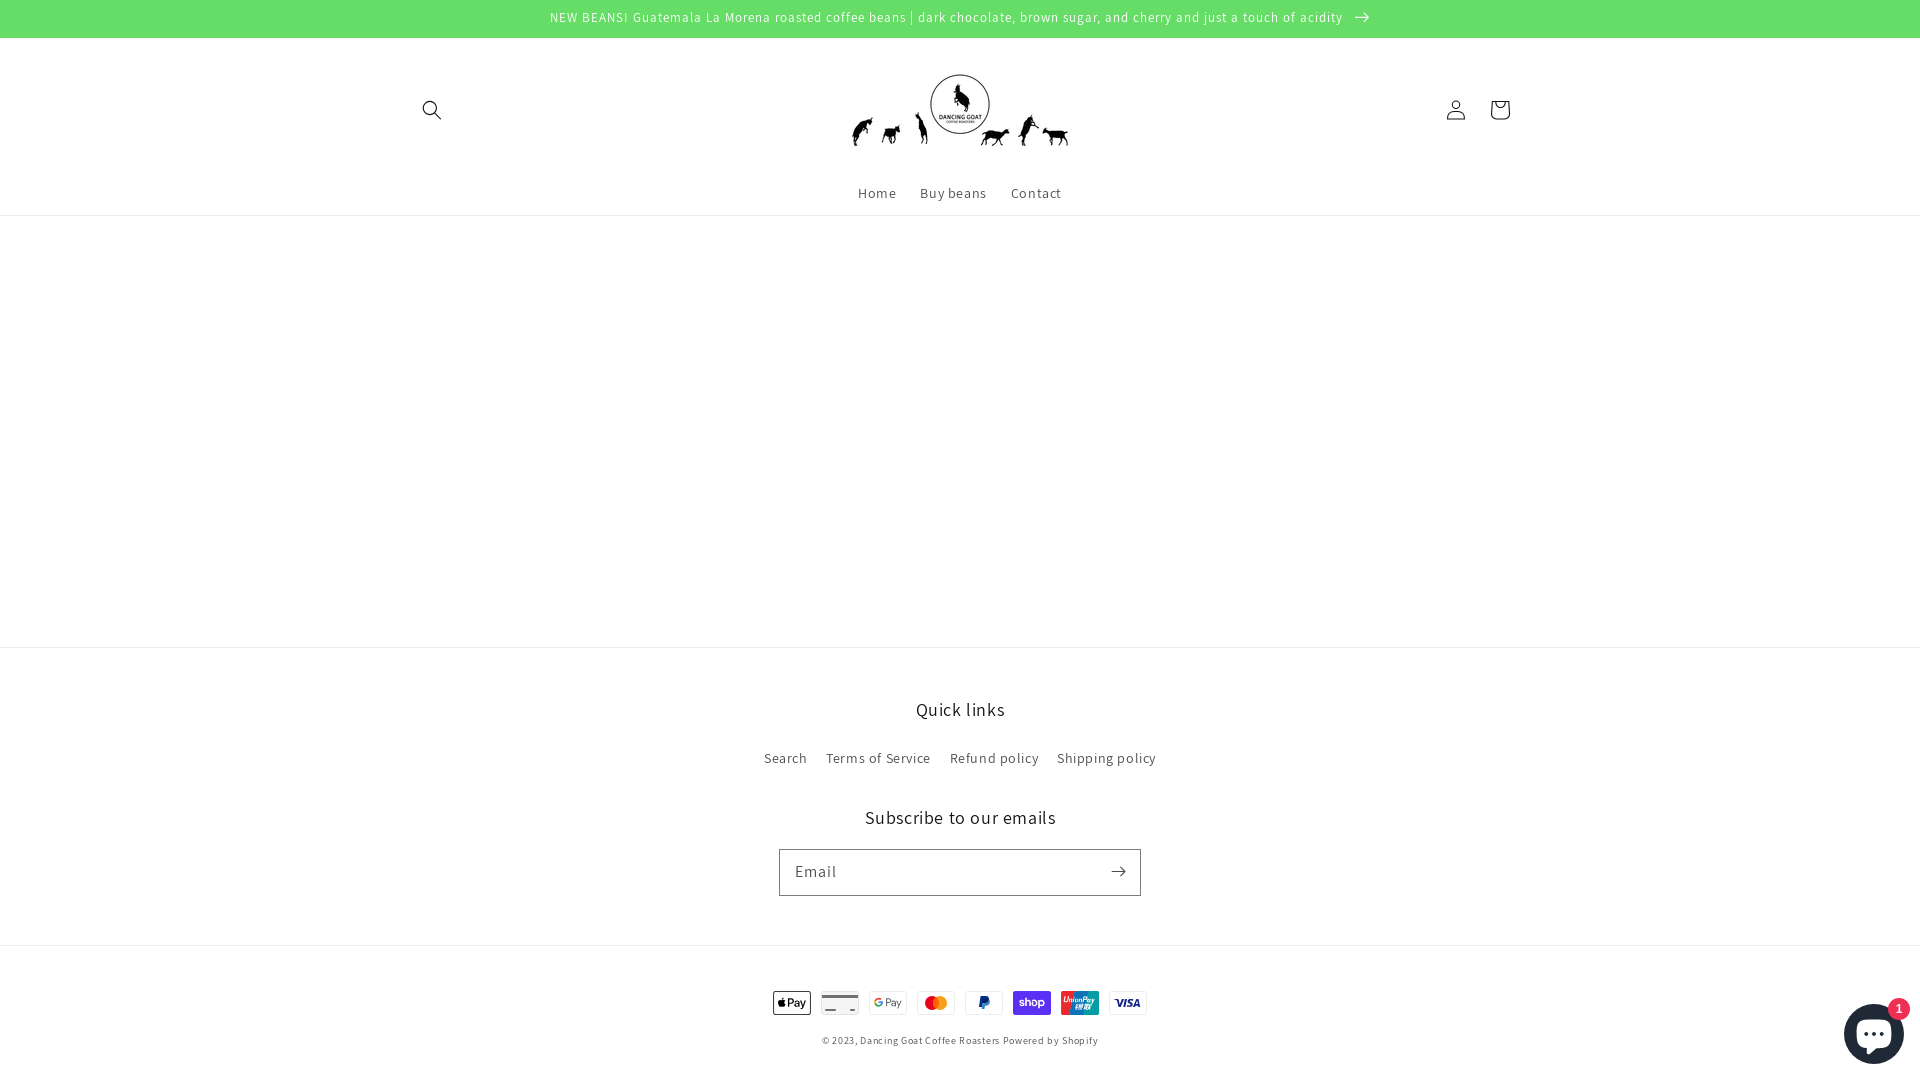  Describe the element at coordinates (1050, 1040) in the screenshot. I see `Powered by Shopify` at that location.